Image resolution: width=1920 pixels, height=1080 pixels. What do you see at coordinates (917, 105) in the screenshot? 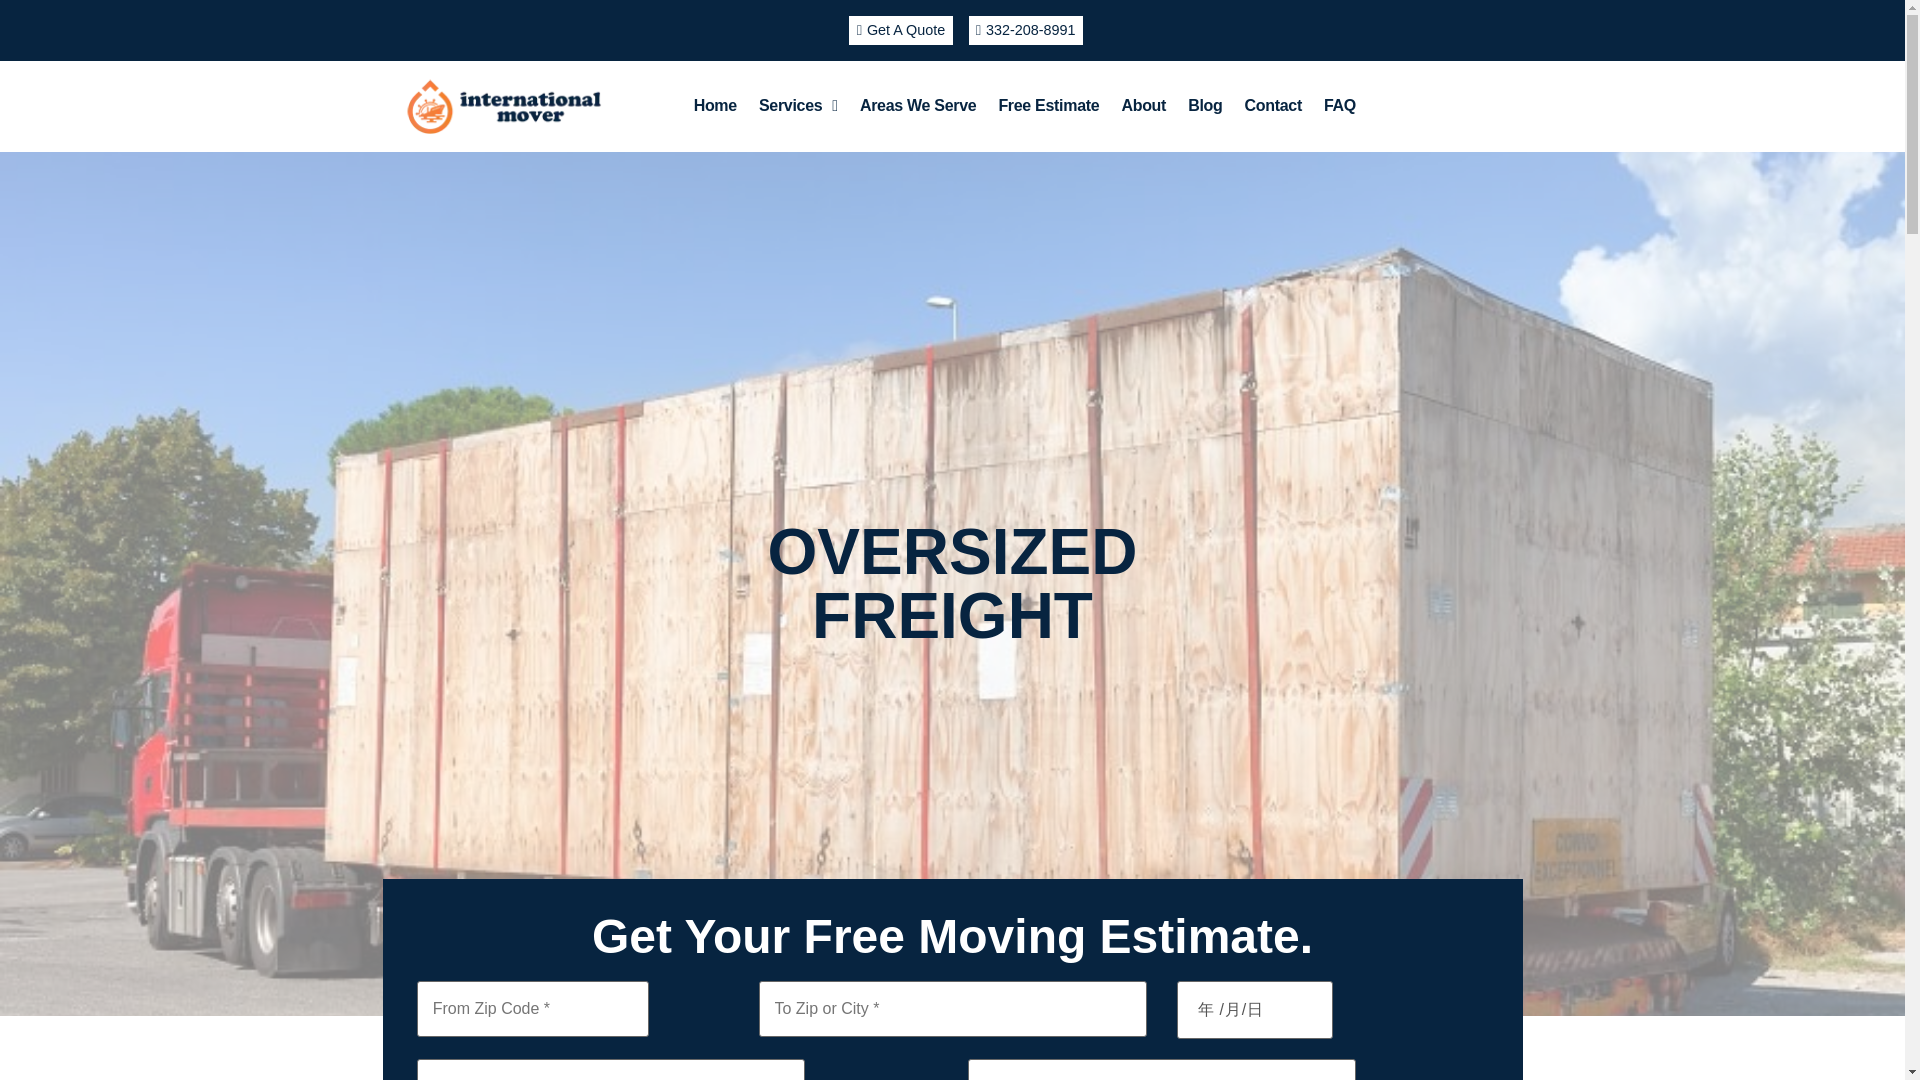
I see `Areas We Serve` at bounding box center [917, 105].